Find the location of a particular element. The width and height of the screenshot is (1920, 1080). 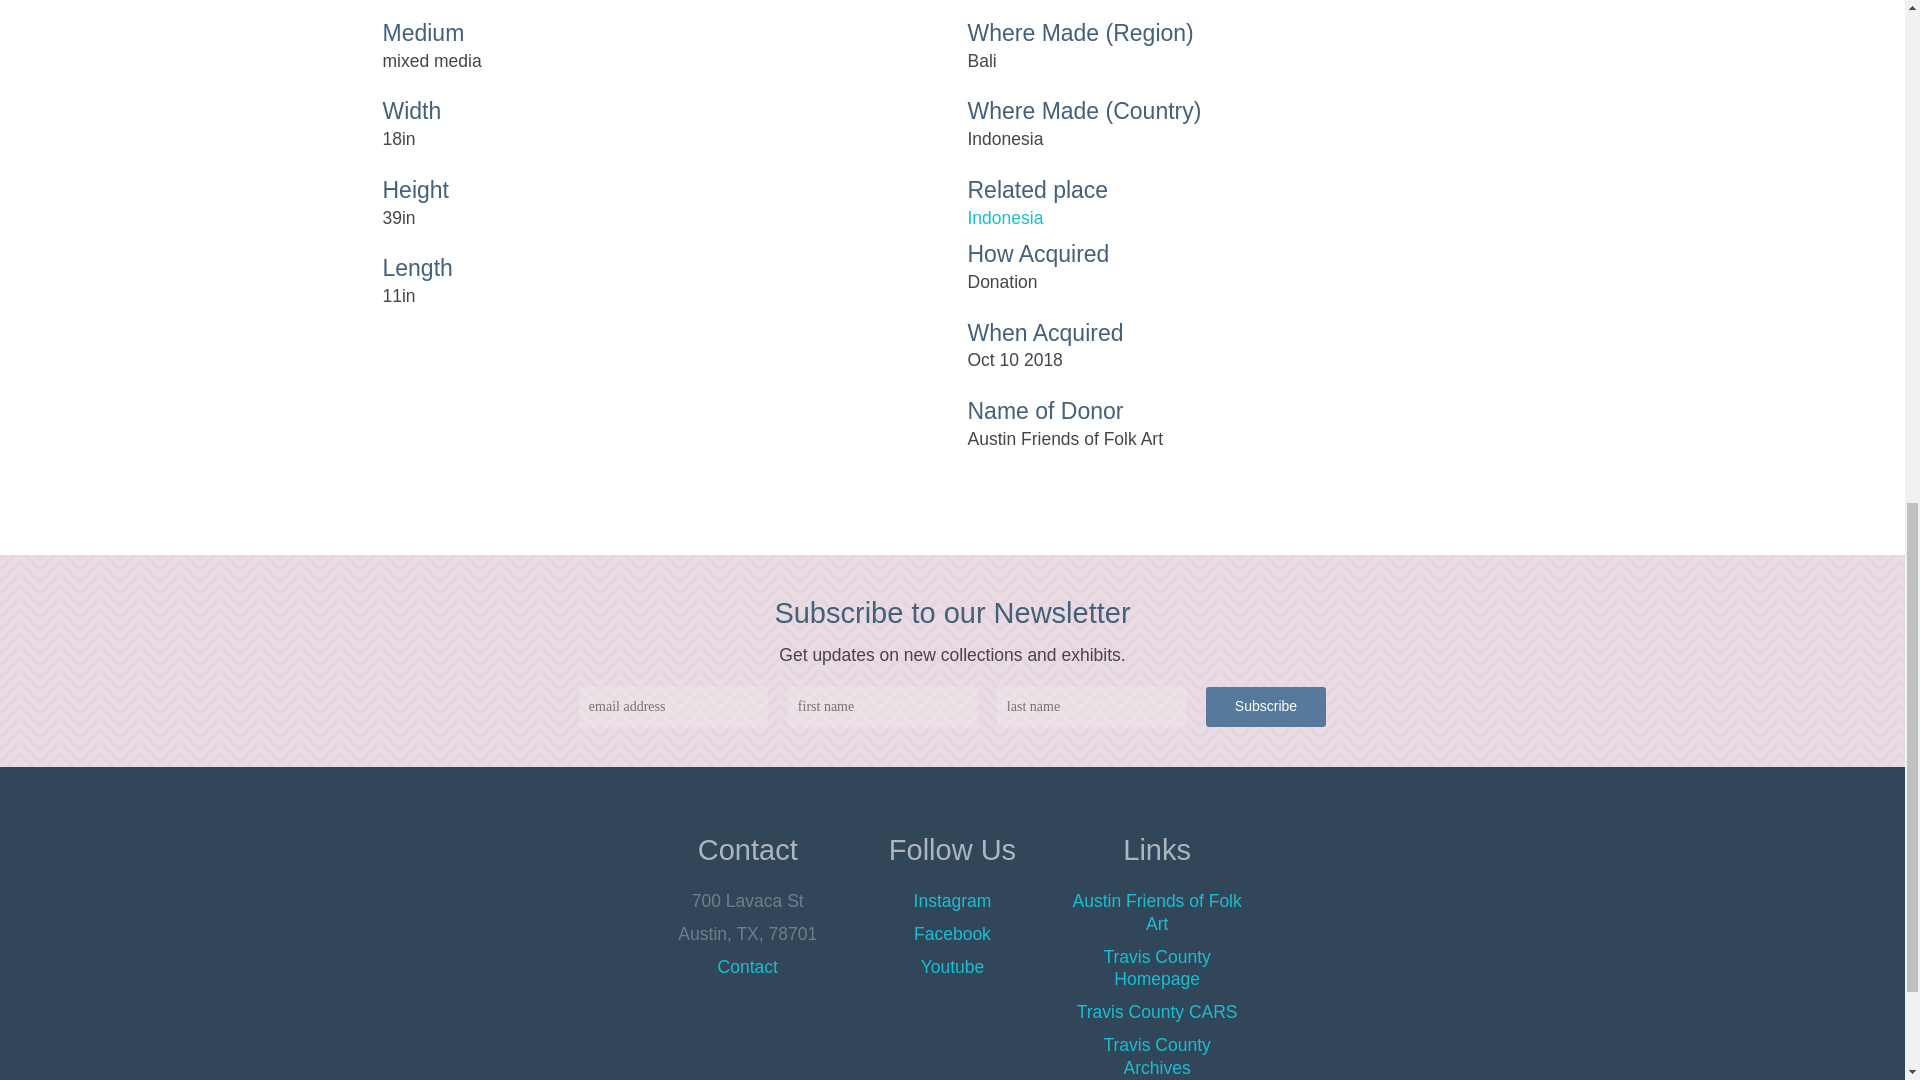

Contact is located at coordinates (748, 966).